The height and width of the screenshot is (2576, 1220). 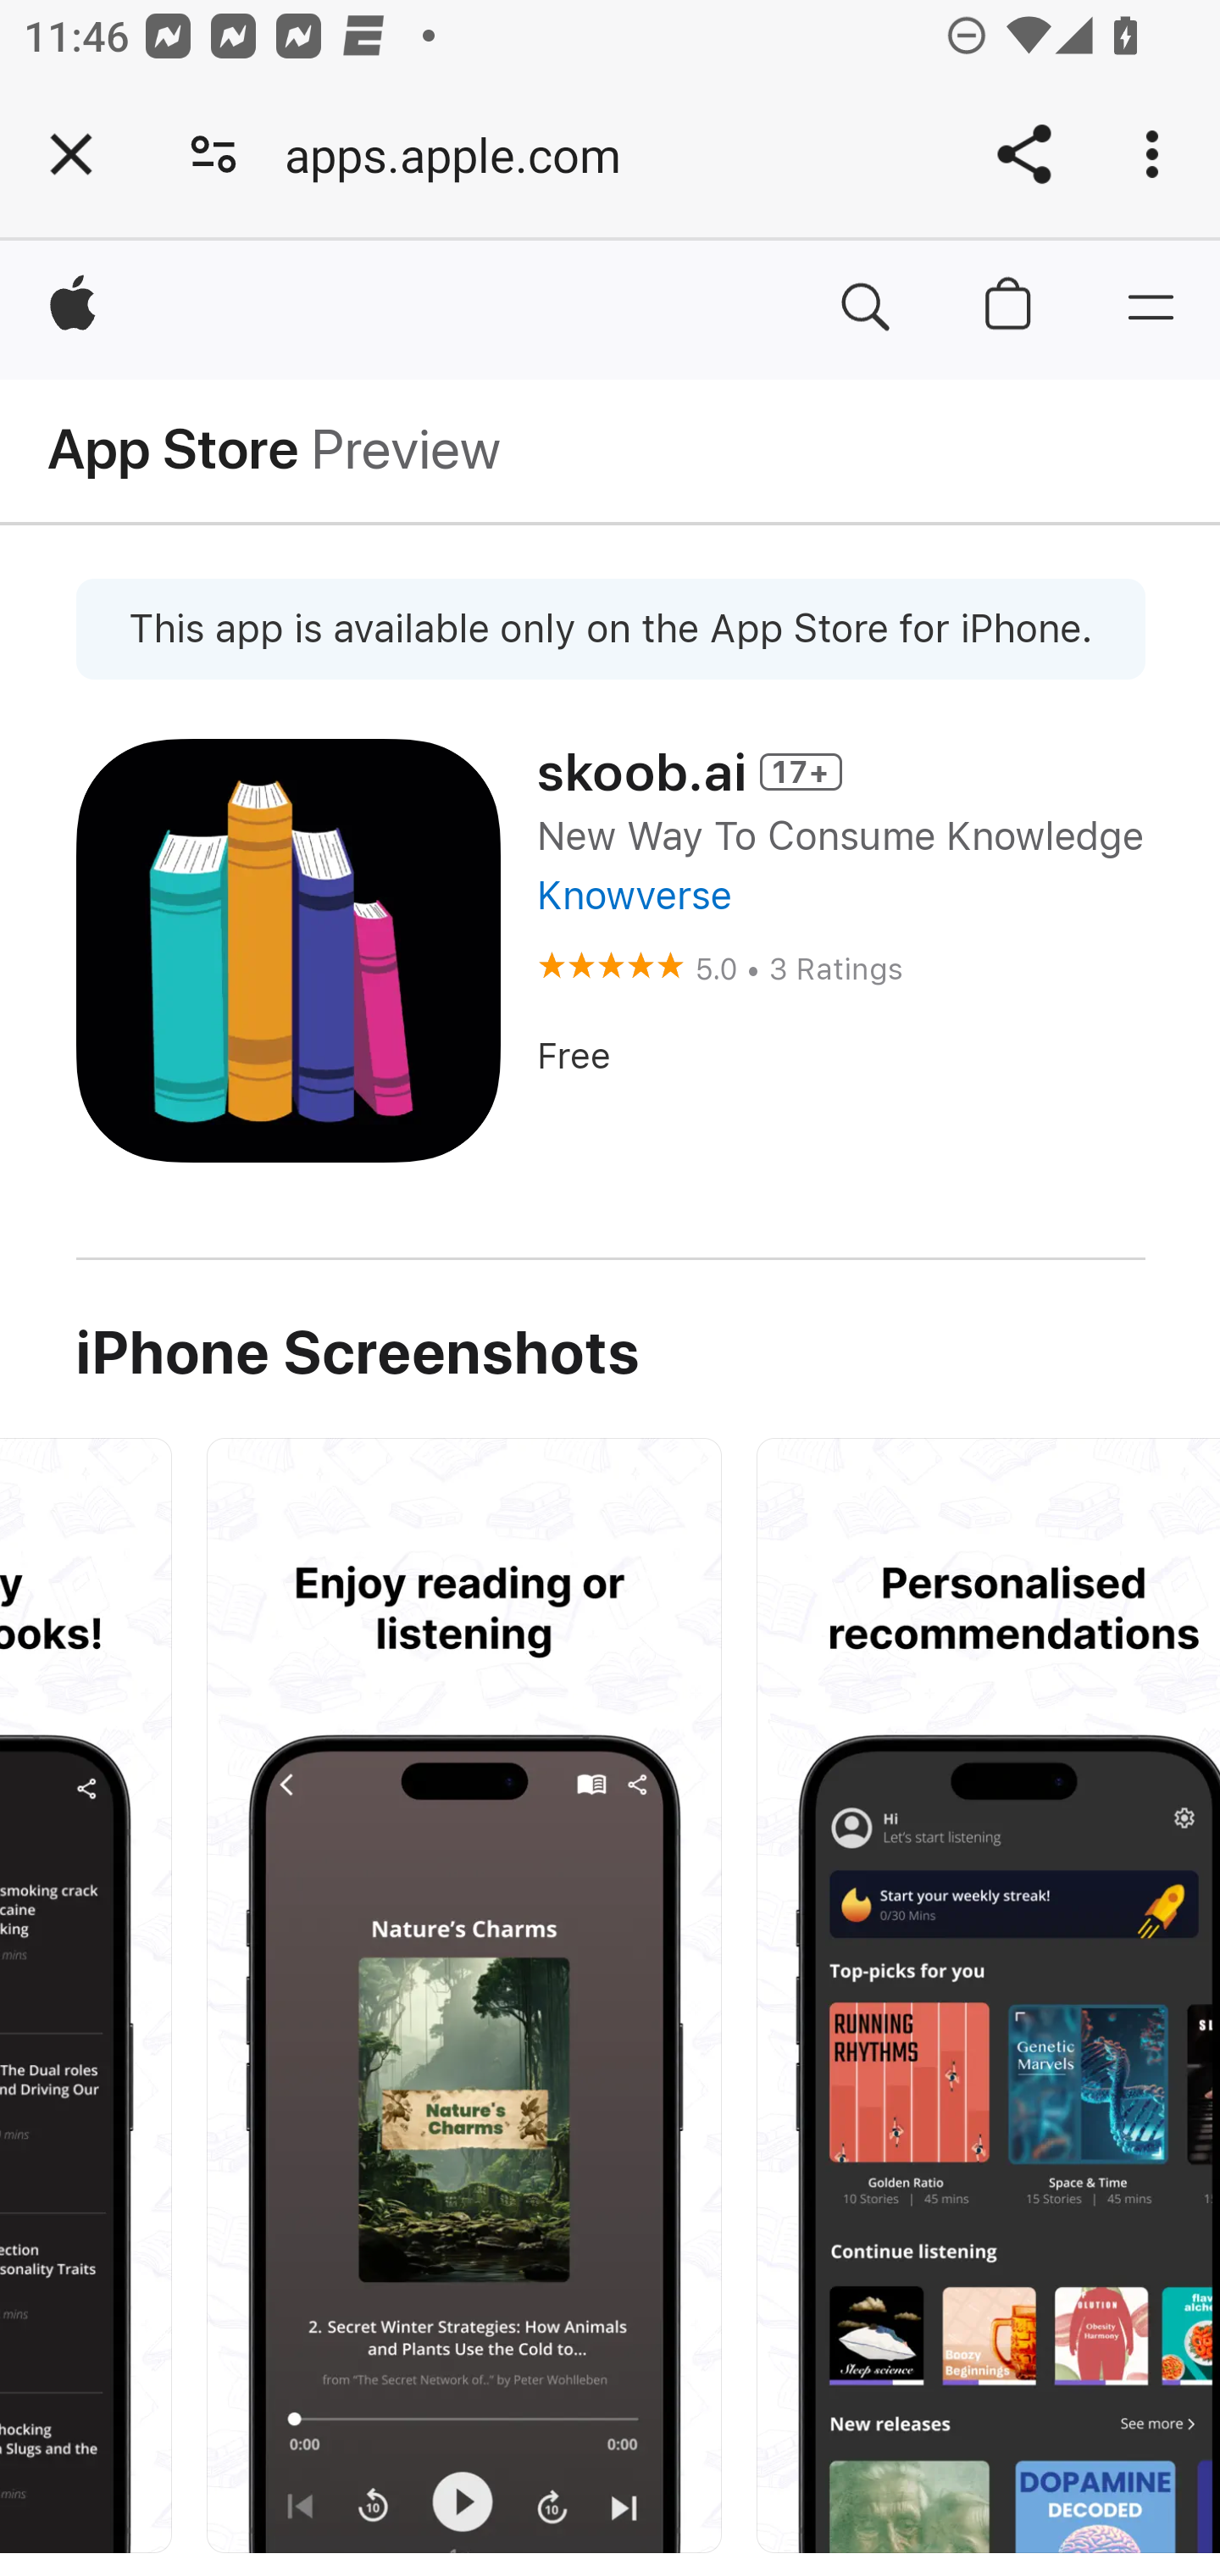 I want to click on Share, so click(x=1023, y=154).